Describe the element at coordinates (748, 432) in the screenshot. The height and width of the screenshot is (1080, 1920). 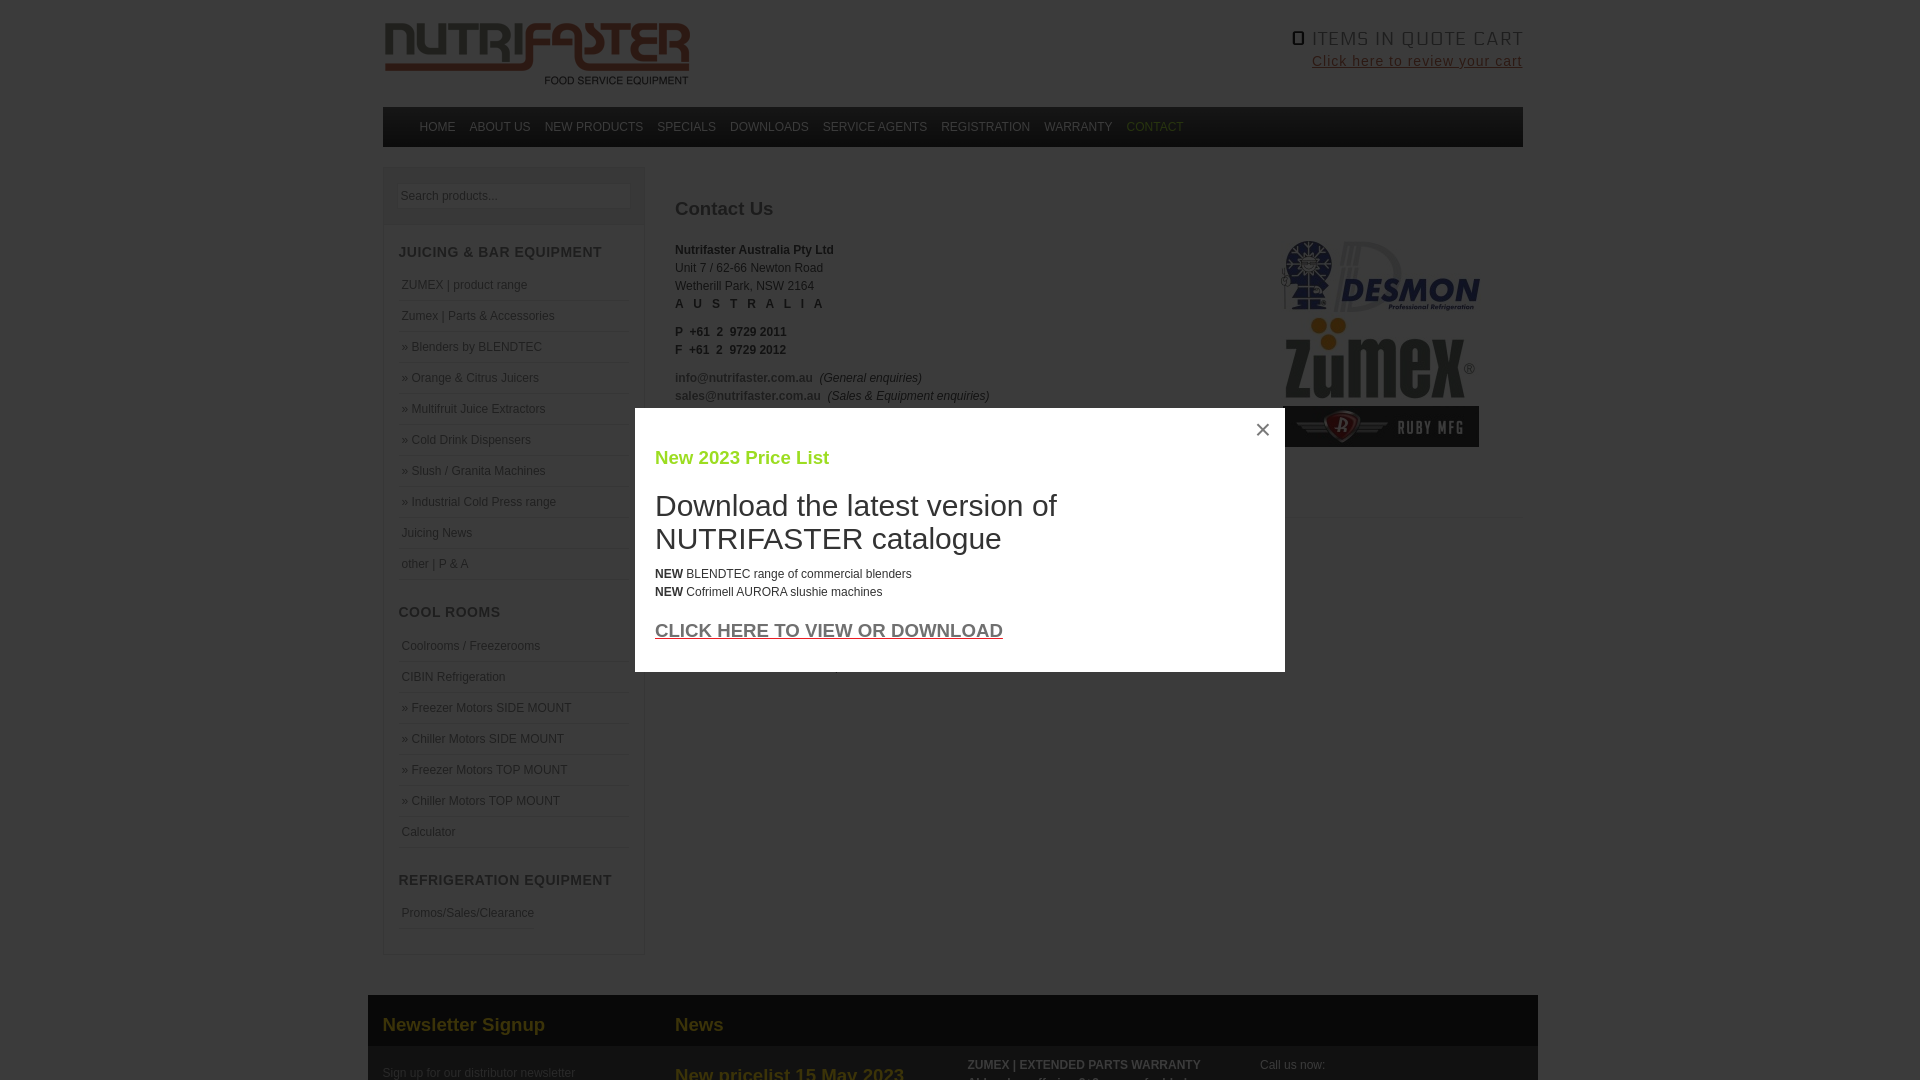
I see `parts@nutrifaster.com.au` at that location.